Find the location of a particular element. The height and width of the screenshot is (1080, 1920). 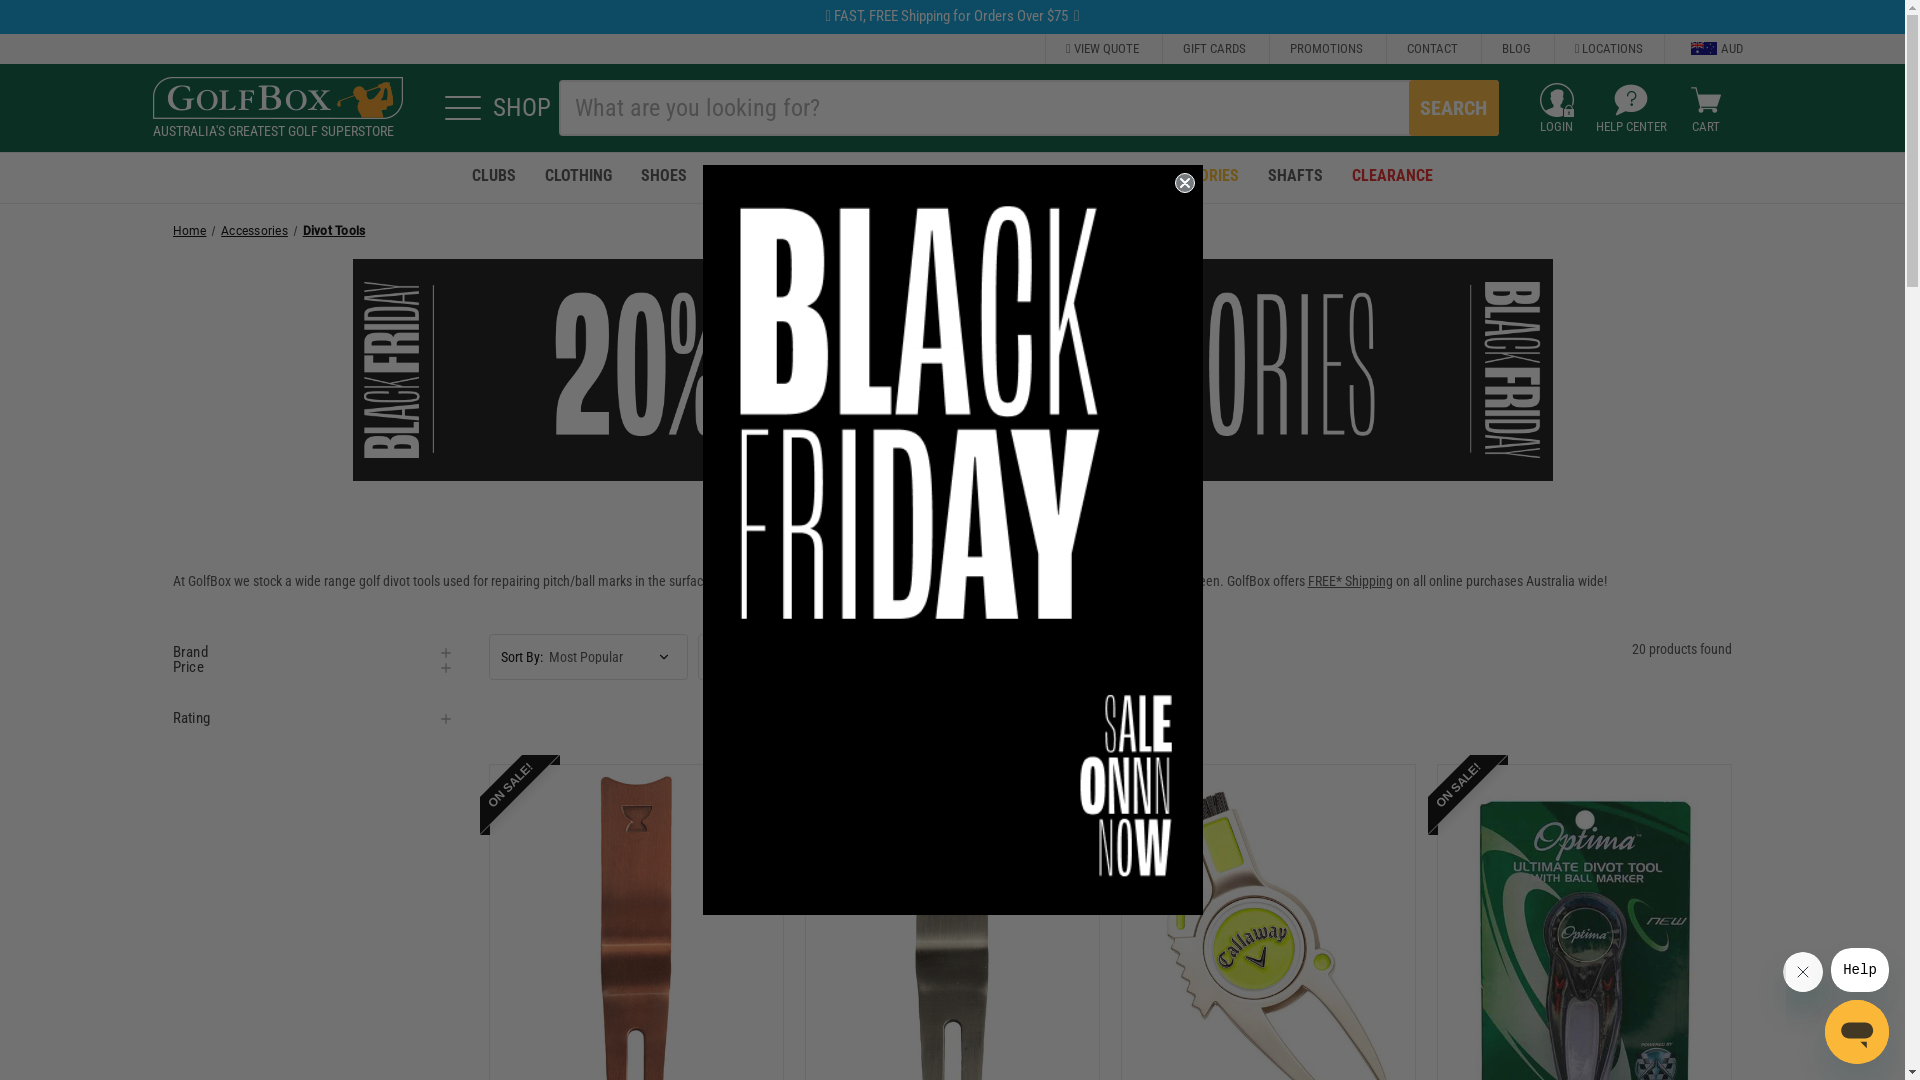

Submit is located at coordinates (30, 12).